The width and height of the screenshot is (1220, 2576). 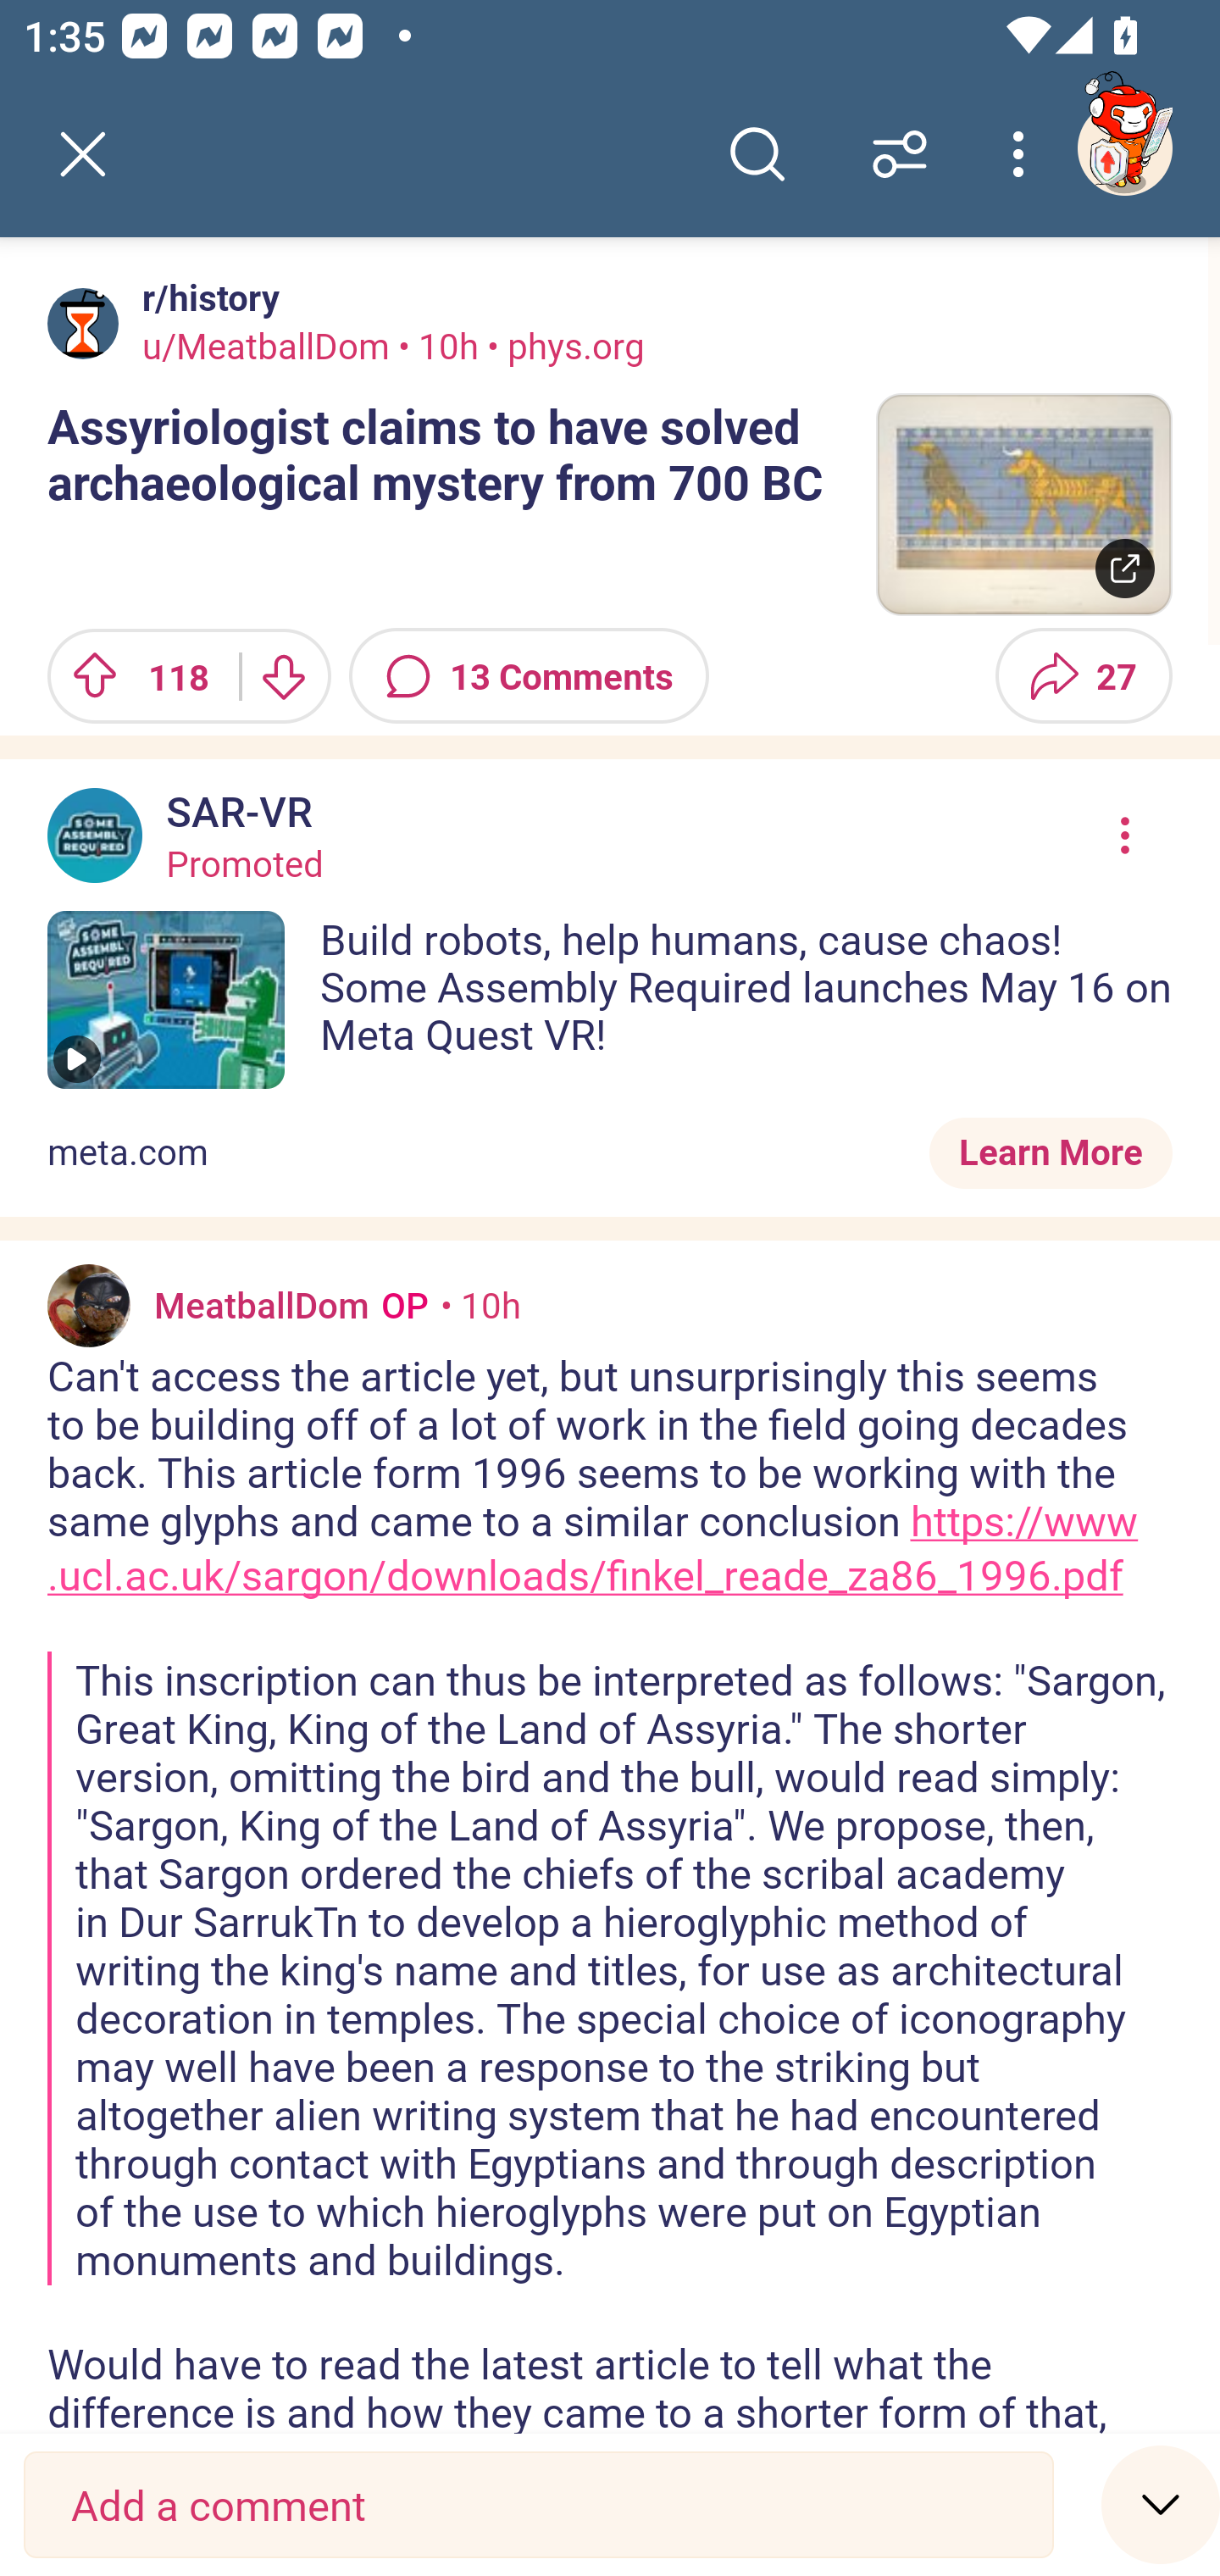 What do you see at coordinates (1023, 505) in the screenshot?
I see `Thumbnail image` at bounding box center [1023, 505].